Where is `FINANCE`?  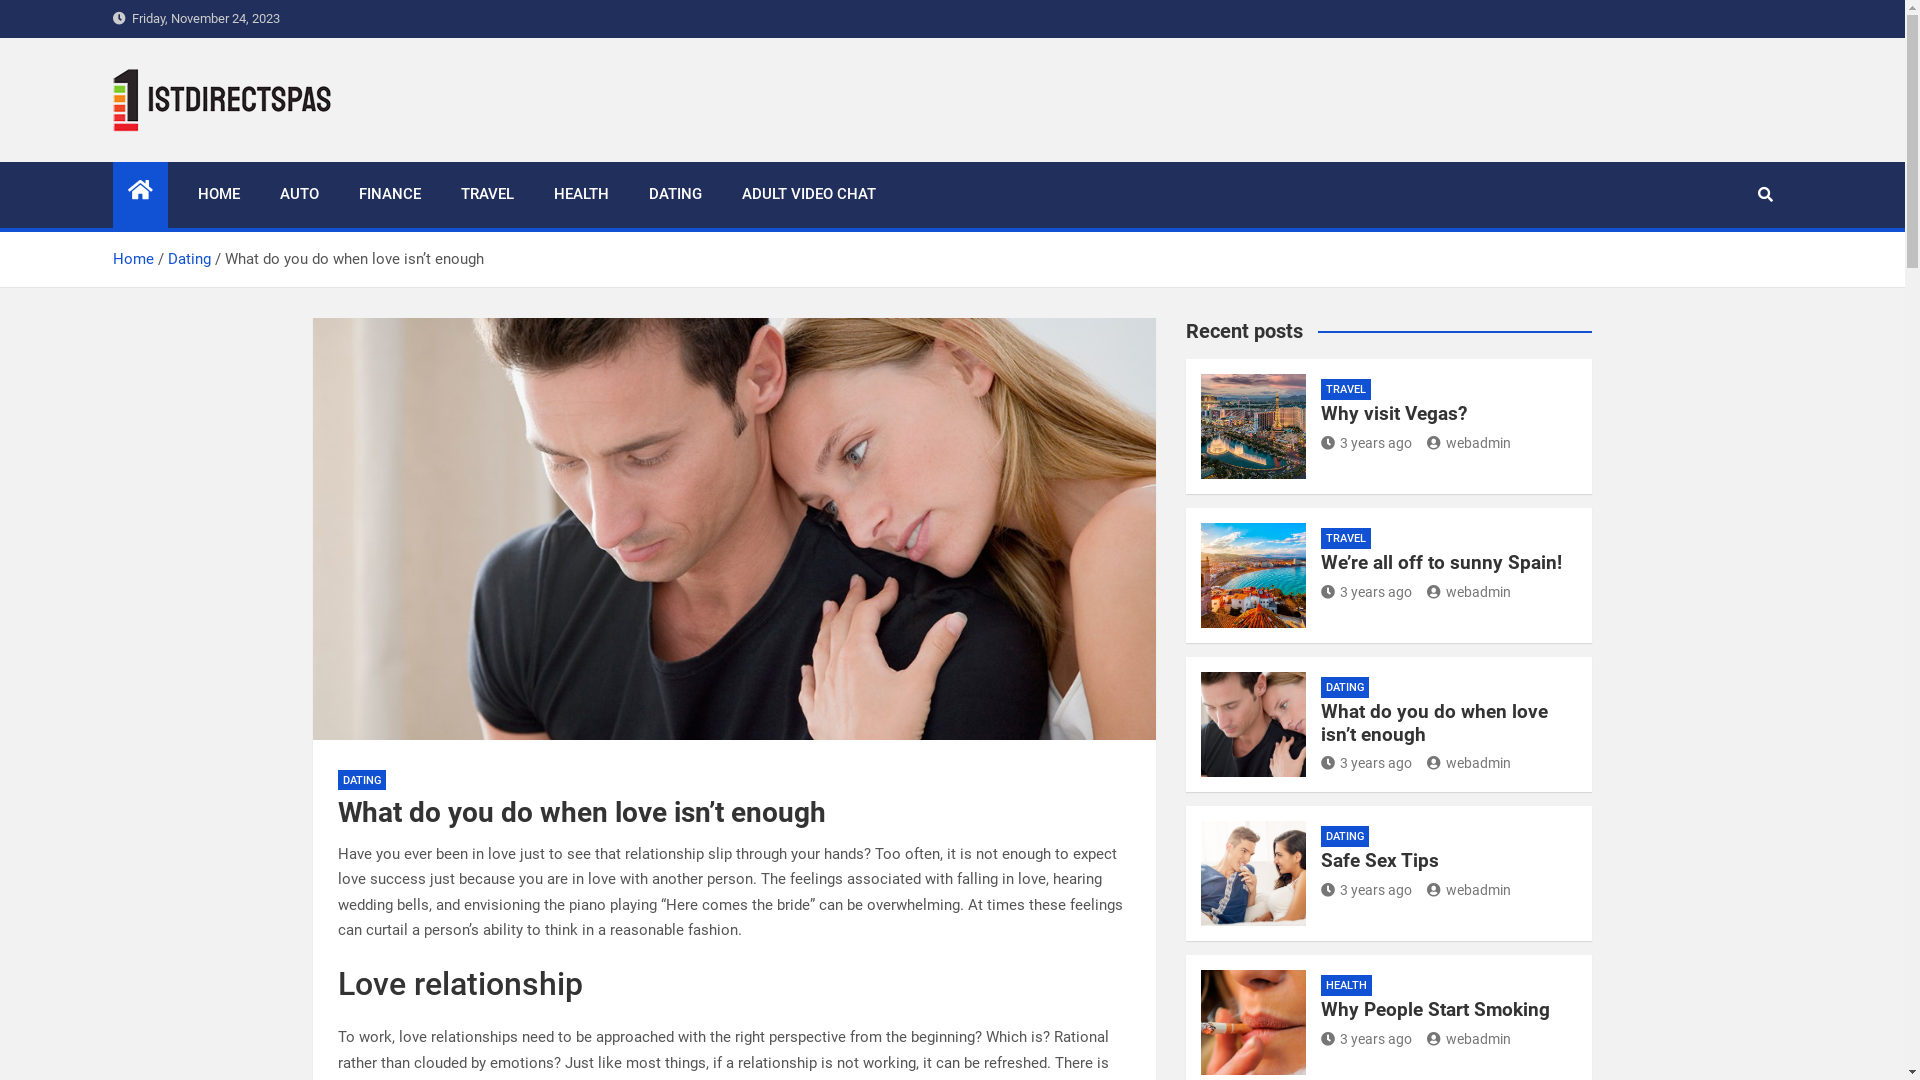 FINANCE is located at coordinates (389, 195).